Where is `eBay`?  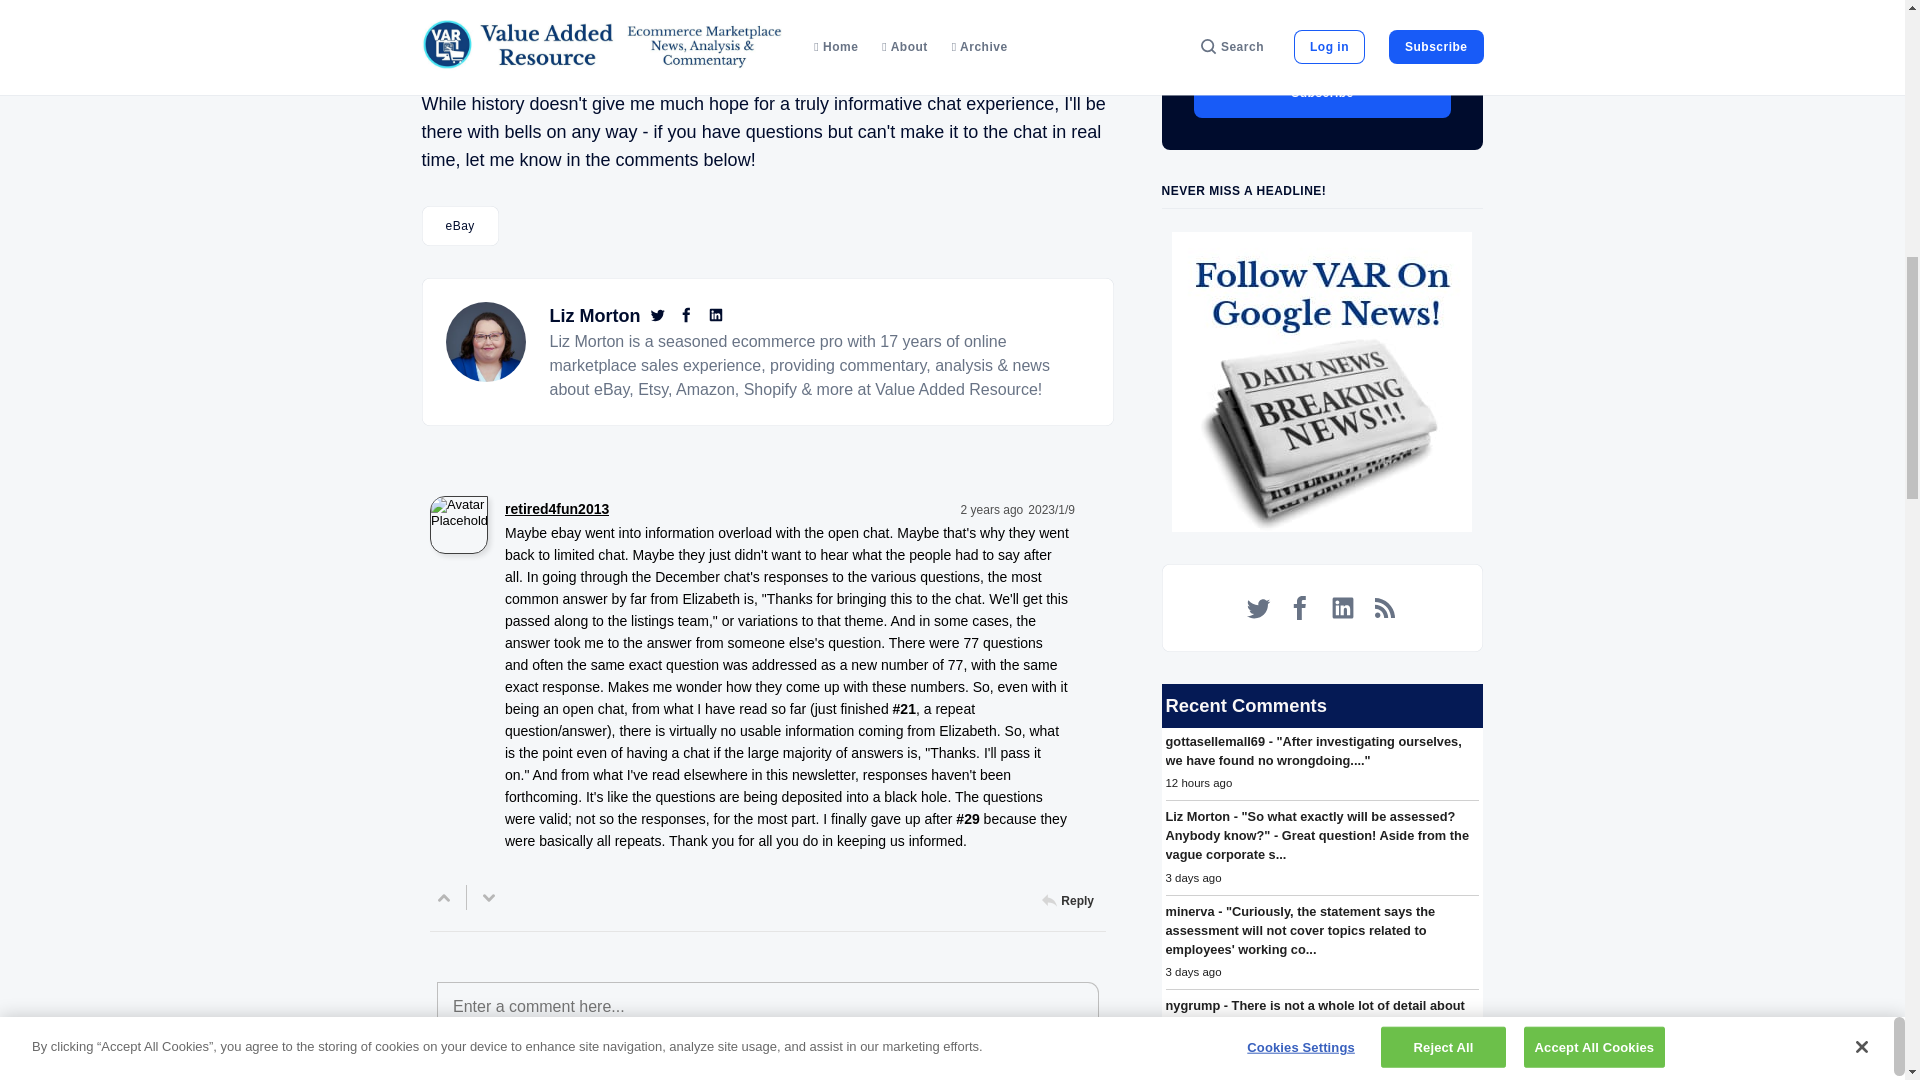 eBay is located at coordinates (460, 226).